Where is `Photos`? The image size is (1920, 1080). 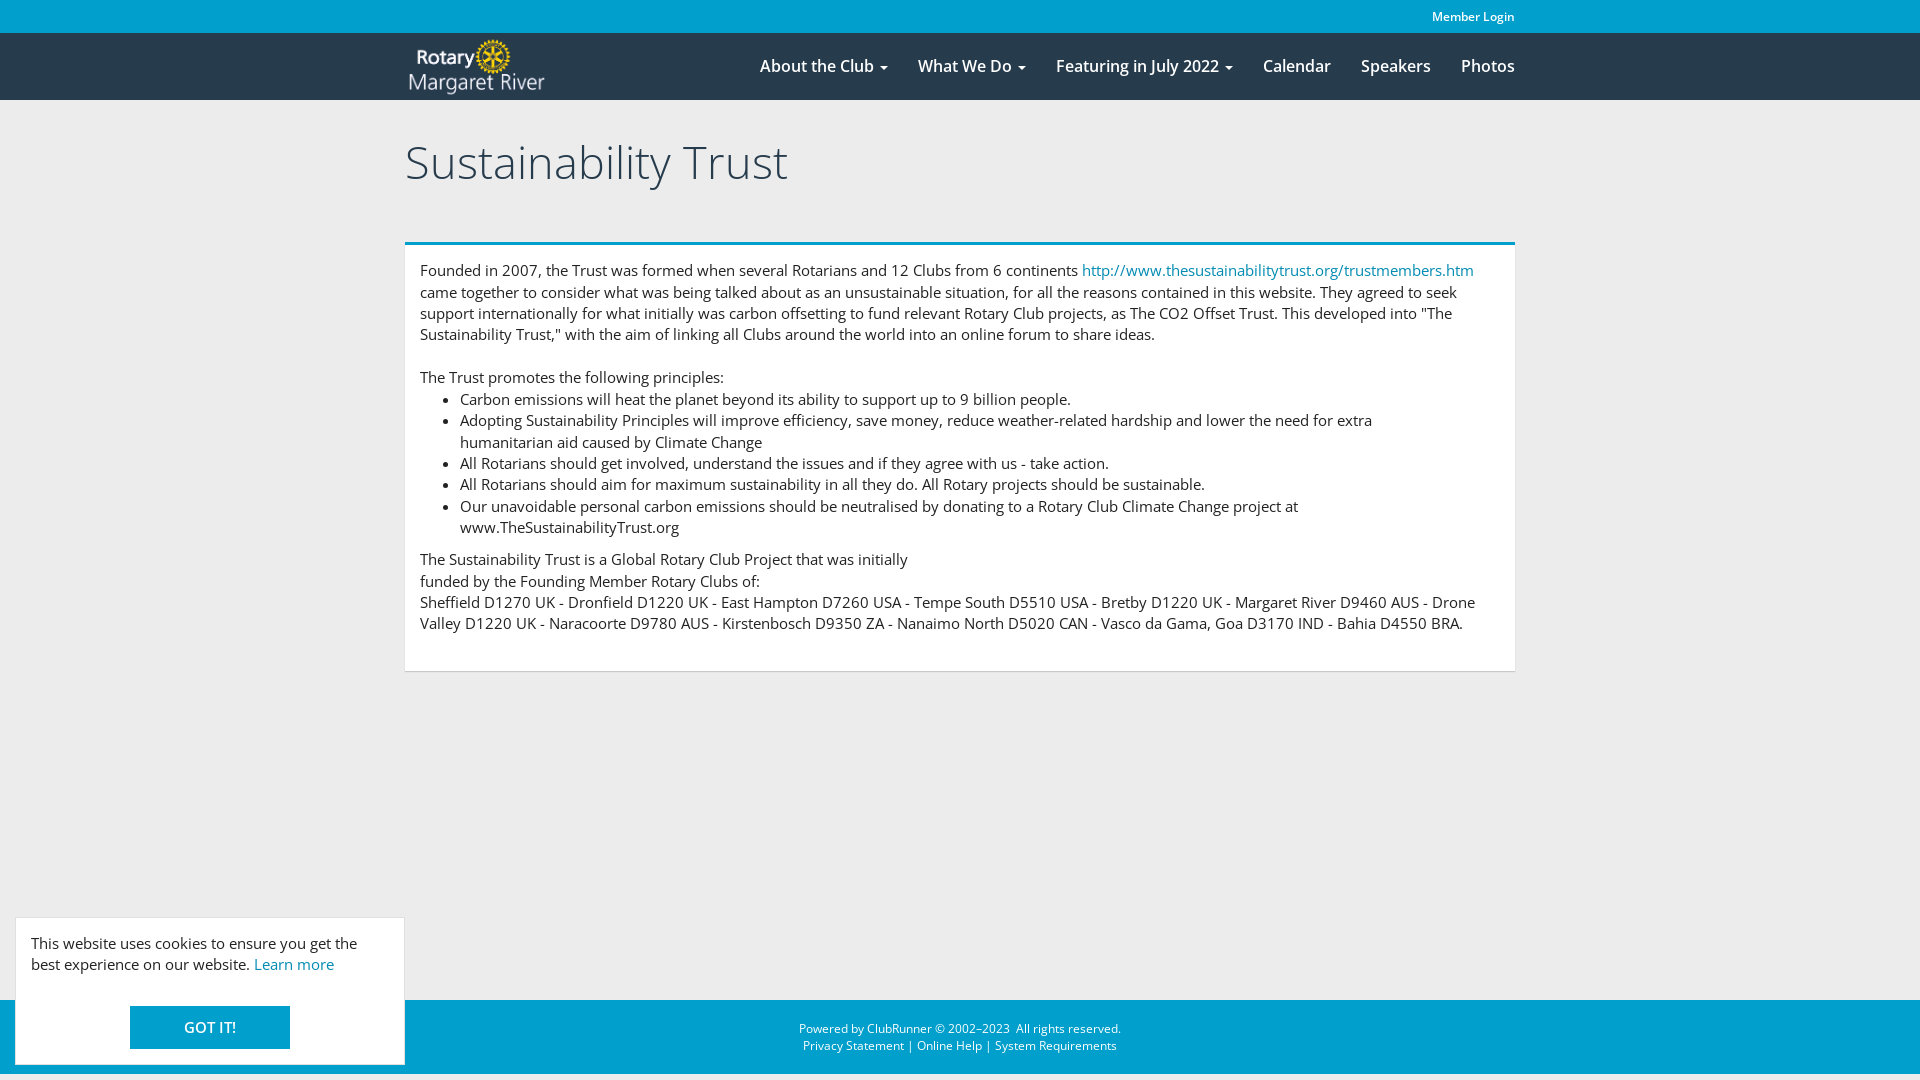
Photos is located at coordinates (1488, 67).